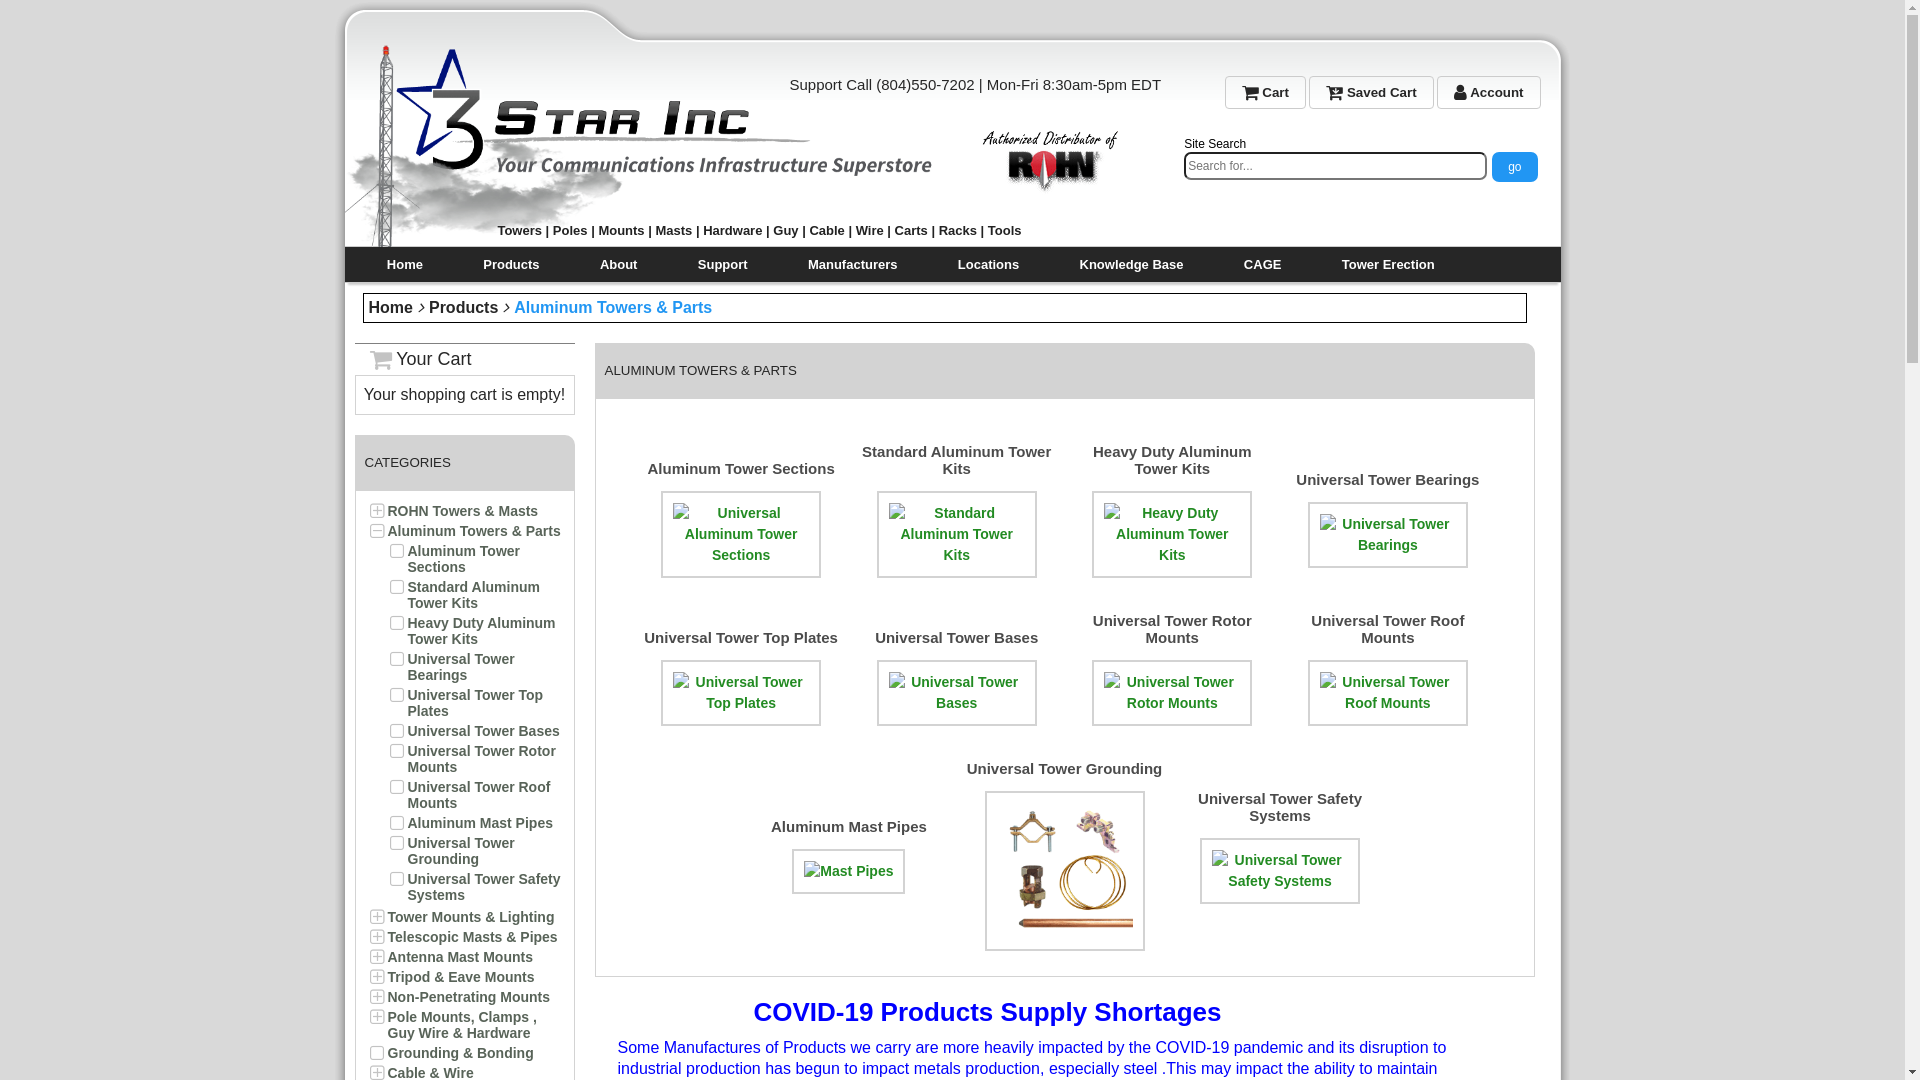 The width and height of the screenshot is (1920, 1080). I want to click on Manufacturers, so click(853, 264).